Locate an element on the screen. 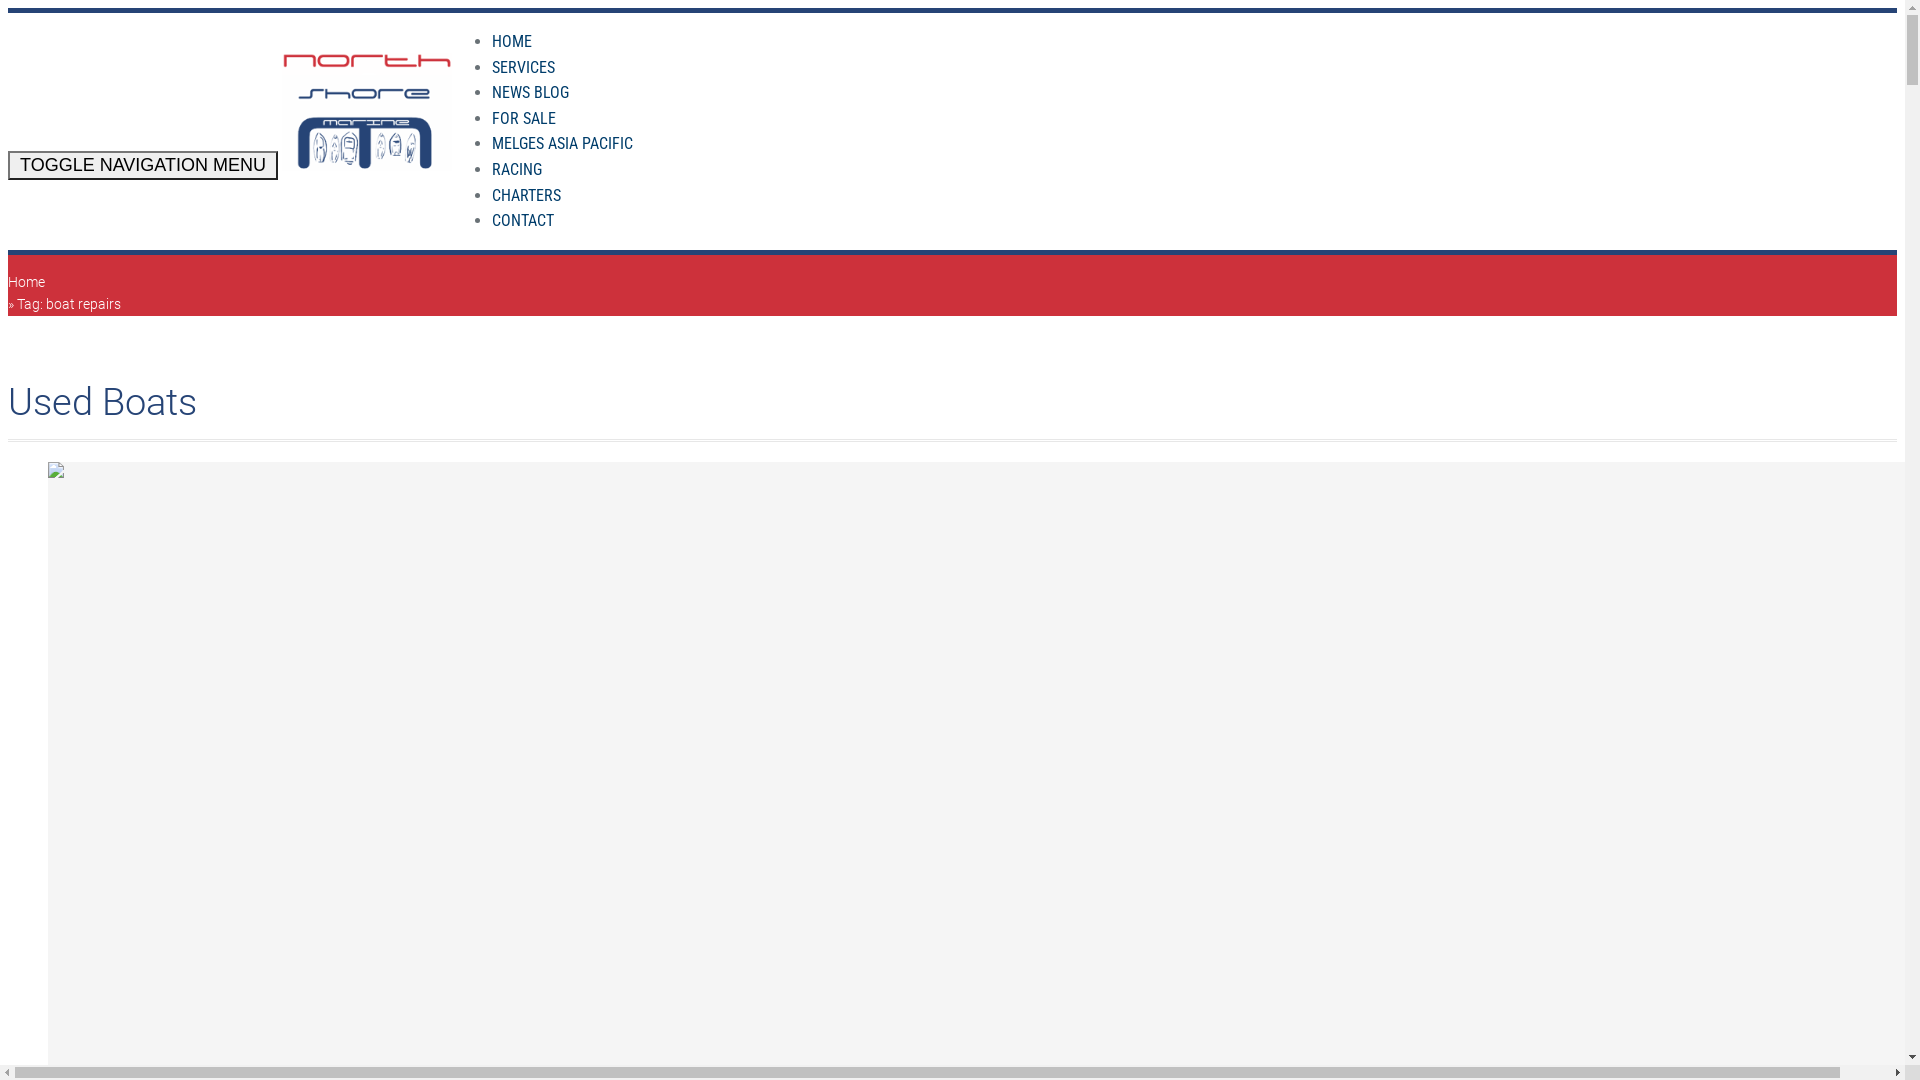 This screenshot has width=1920, height=1080. TOGGLE NAVIGATION MENU is located at coordinates (143, 166).